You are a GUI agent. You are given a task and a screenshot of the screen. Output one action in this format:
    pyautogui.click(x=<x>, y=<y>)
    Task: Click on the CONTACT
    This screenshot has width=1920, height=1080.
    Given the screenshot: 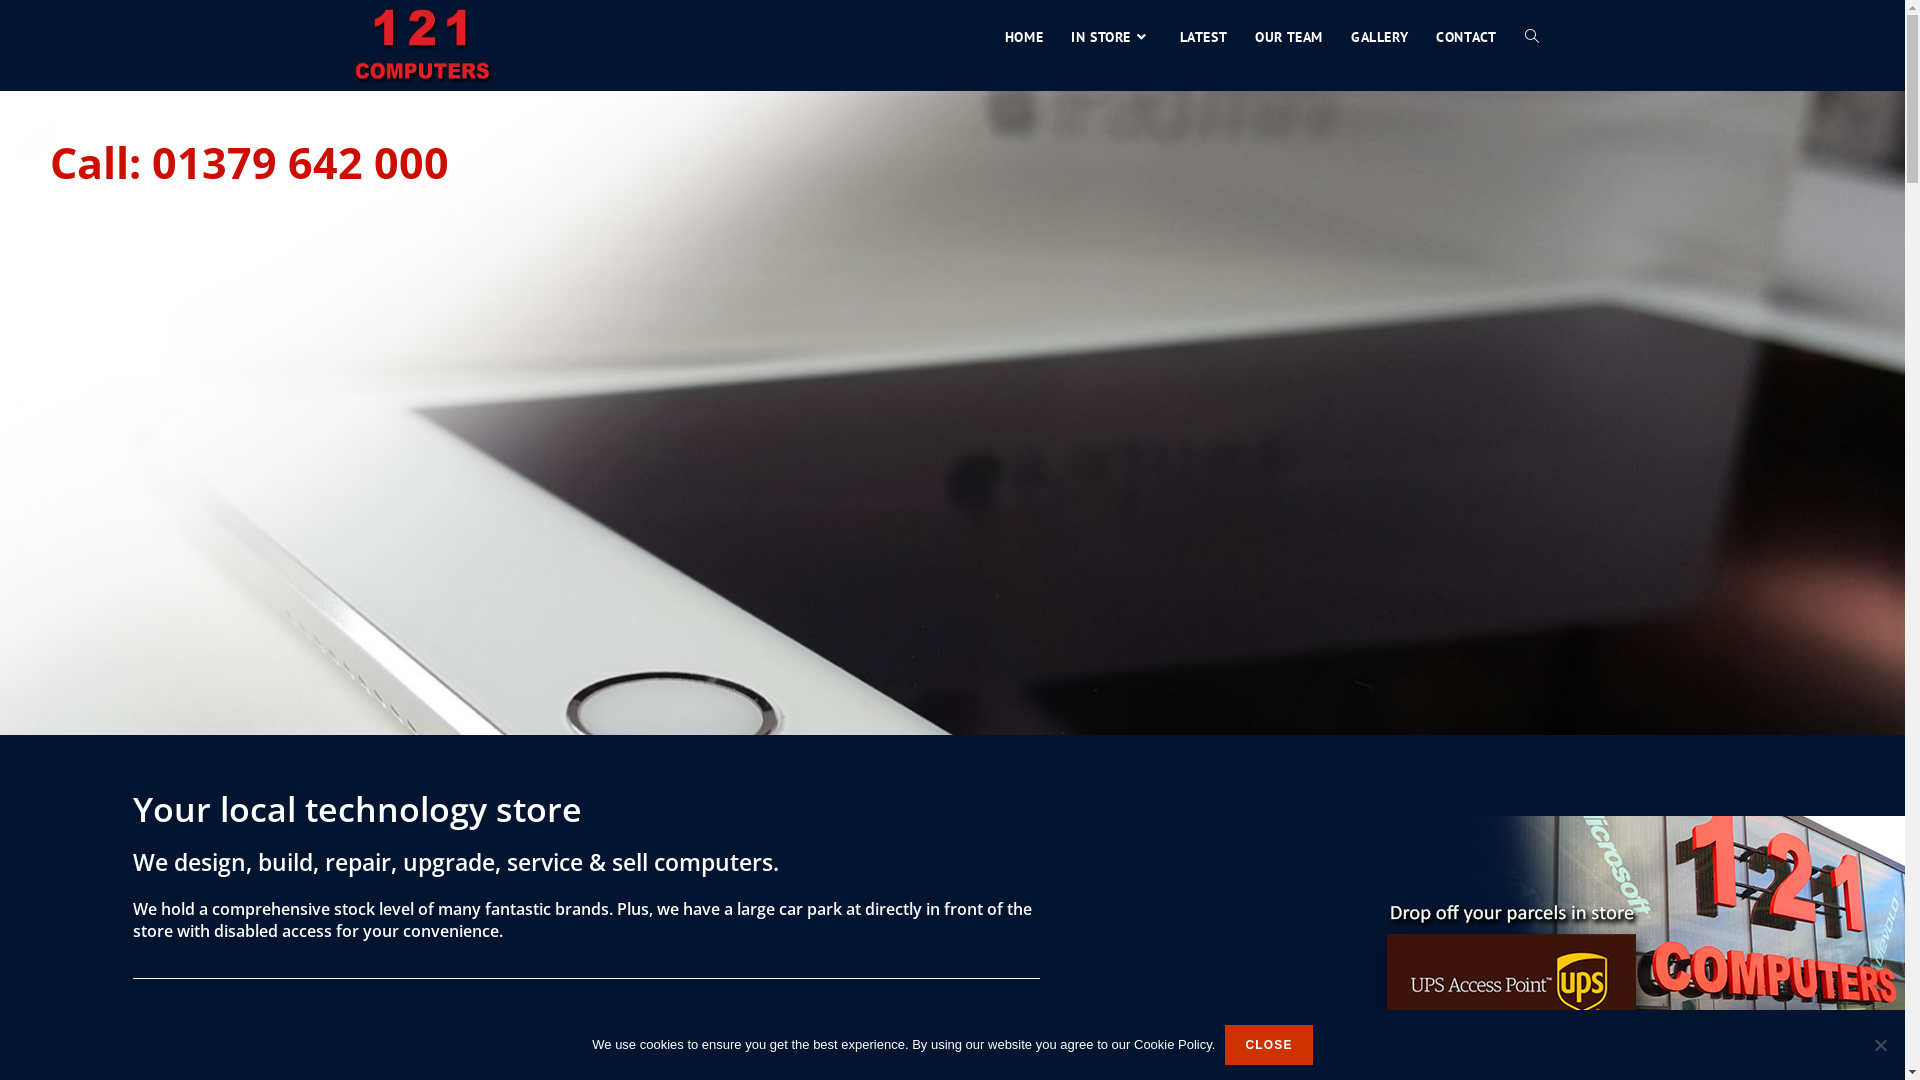 What is the action you would take?
    pyautogui.click(x=1466, y=37)
    